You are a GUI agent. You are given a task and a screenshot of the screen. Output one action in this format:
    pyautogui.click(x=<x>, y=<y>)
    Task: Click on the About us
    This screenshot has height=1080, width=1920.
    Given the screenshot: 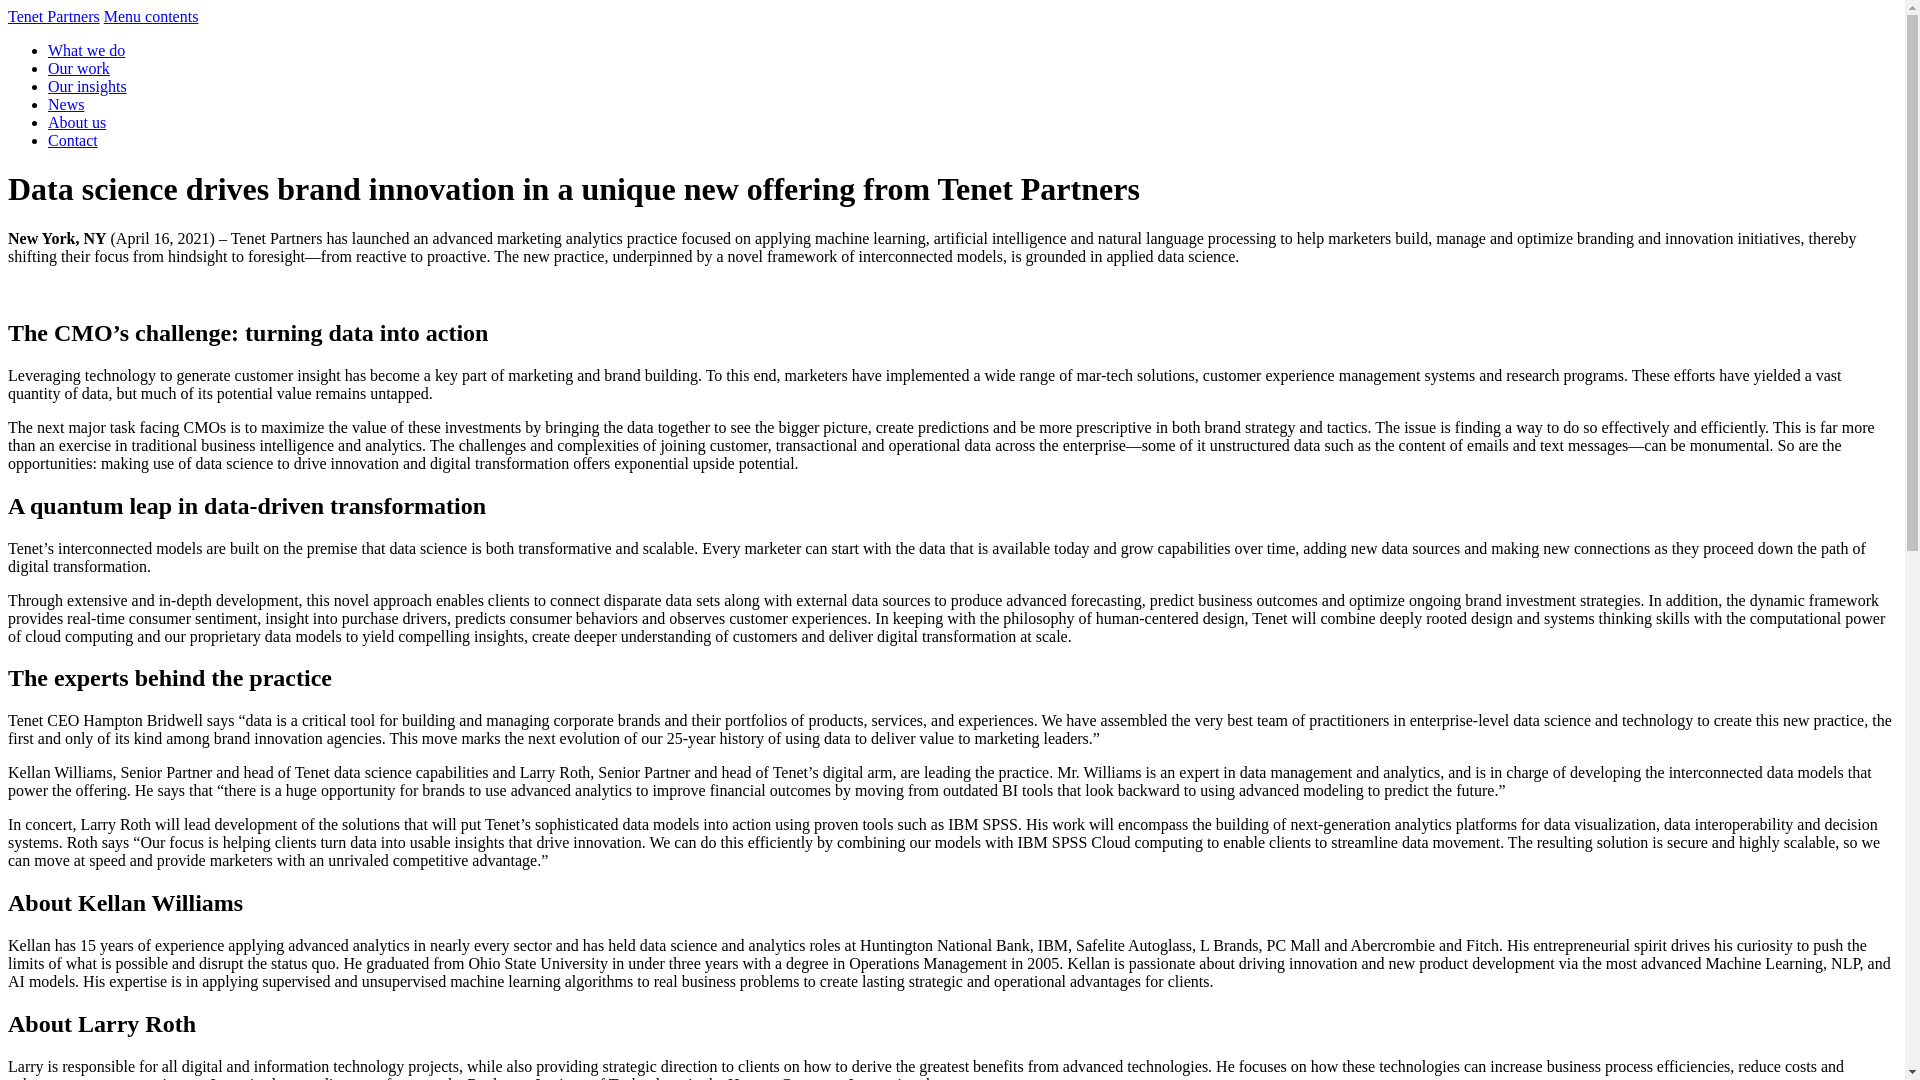 What is the action you would take?
    pyautogui.click(x=76, y=122)
    